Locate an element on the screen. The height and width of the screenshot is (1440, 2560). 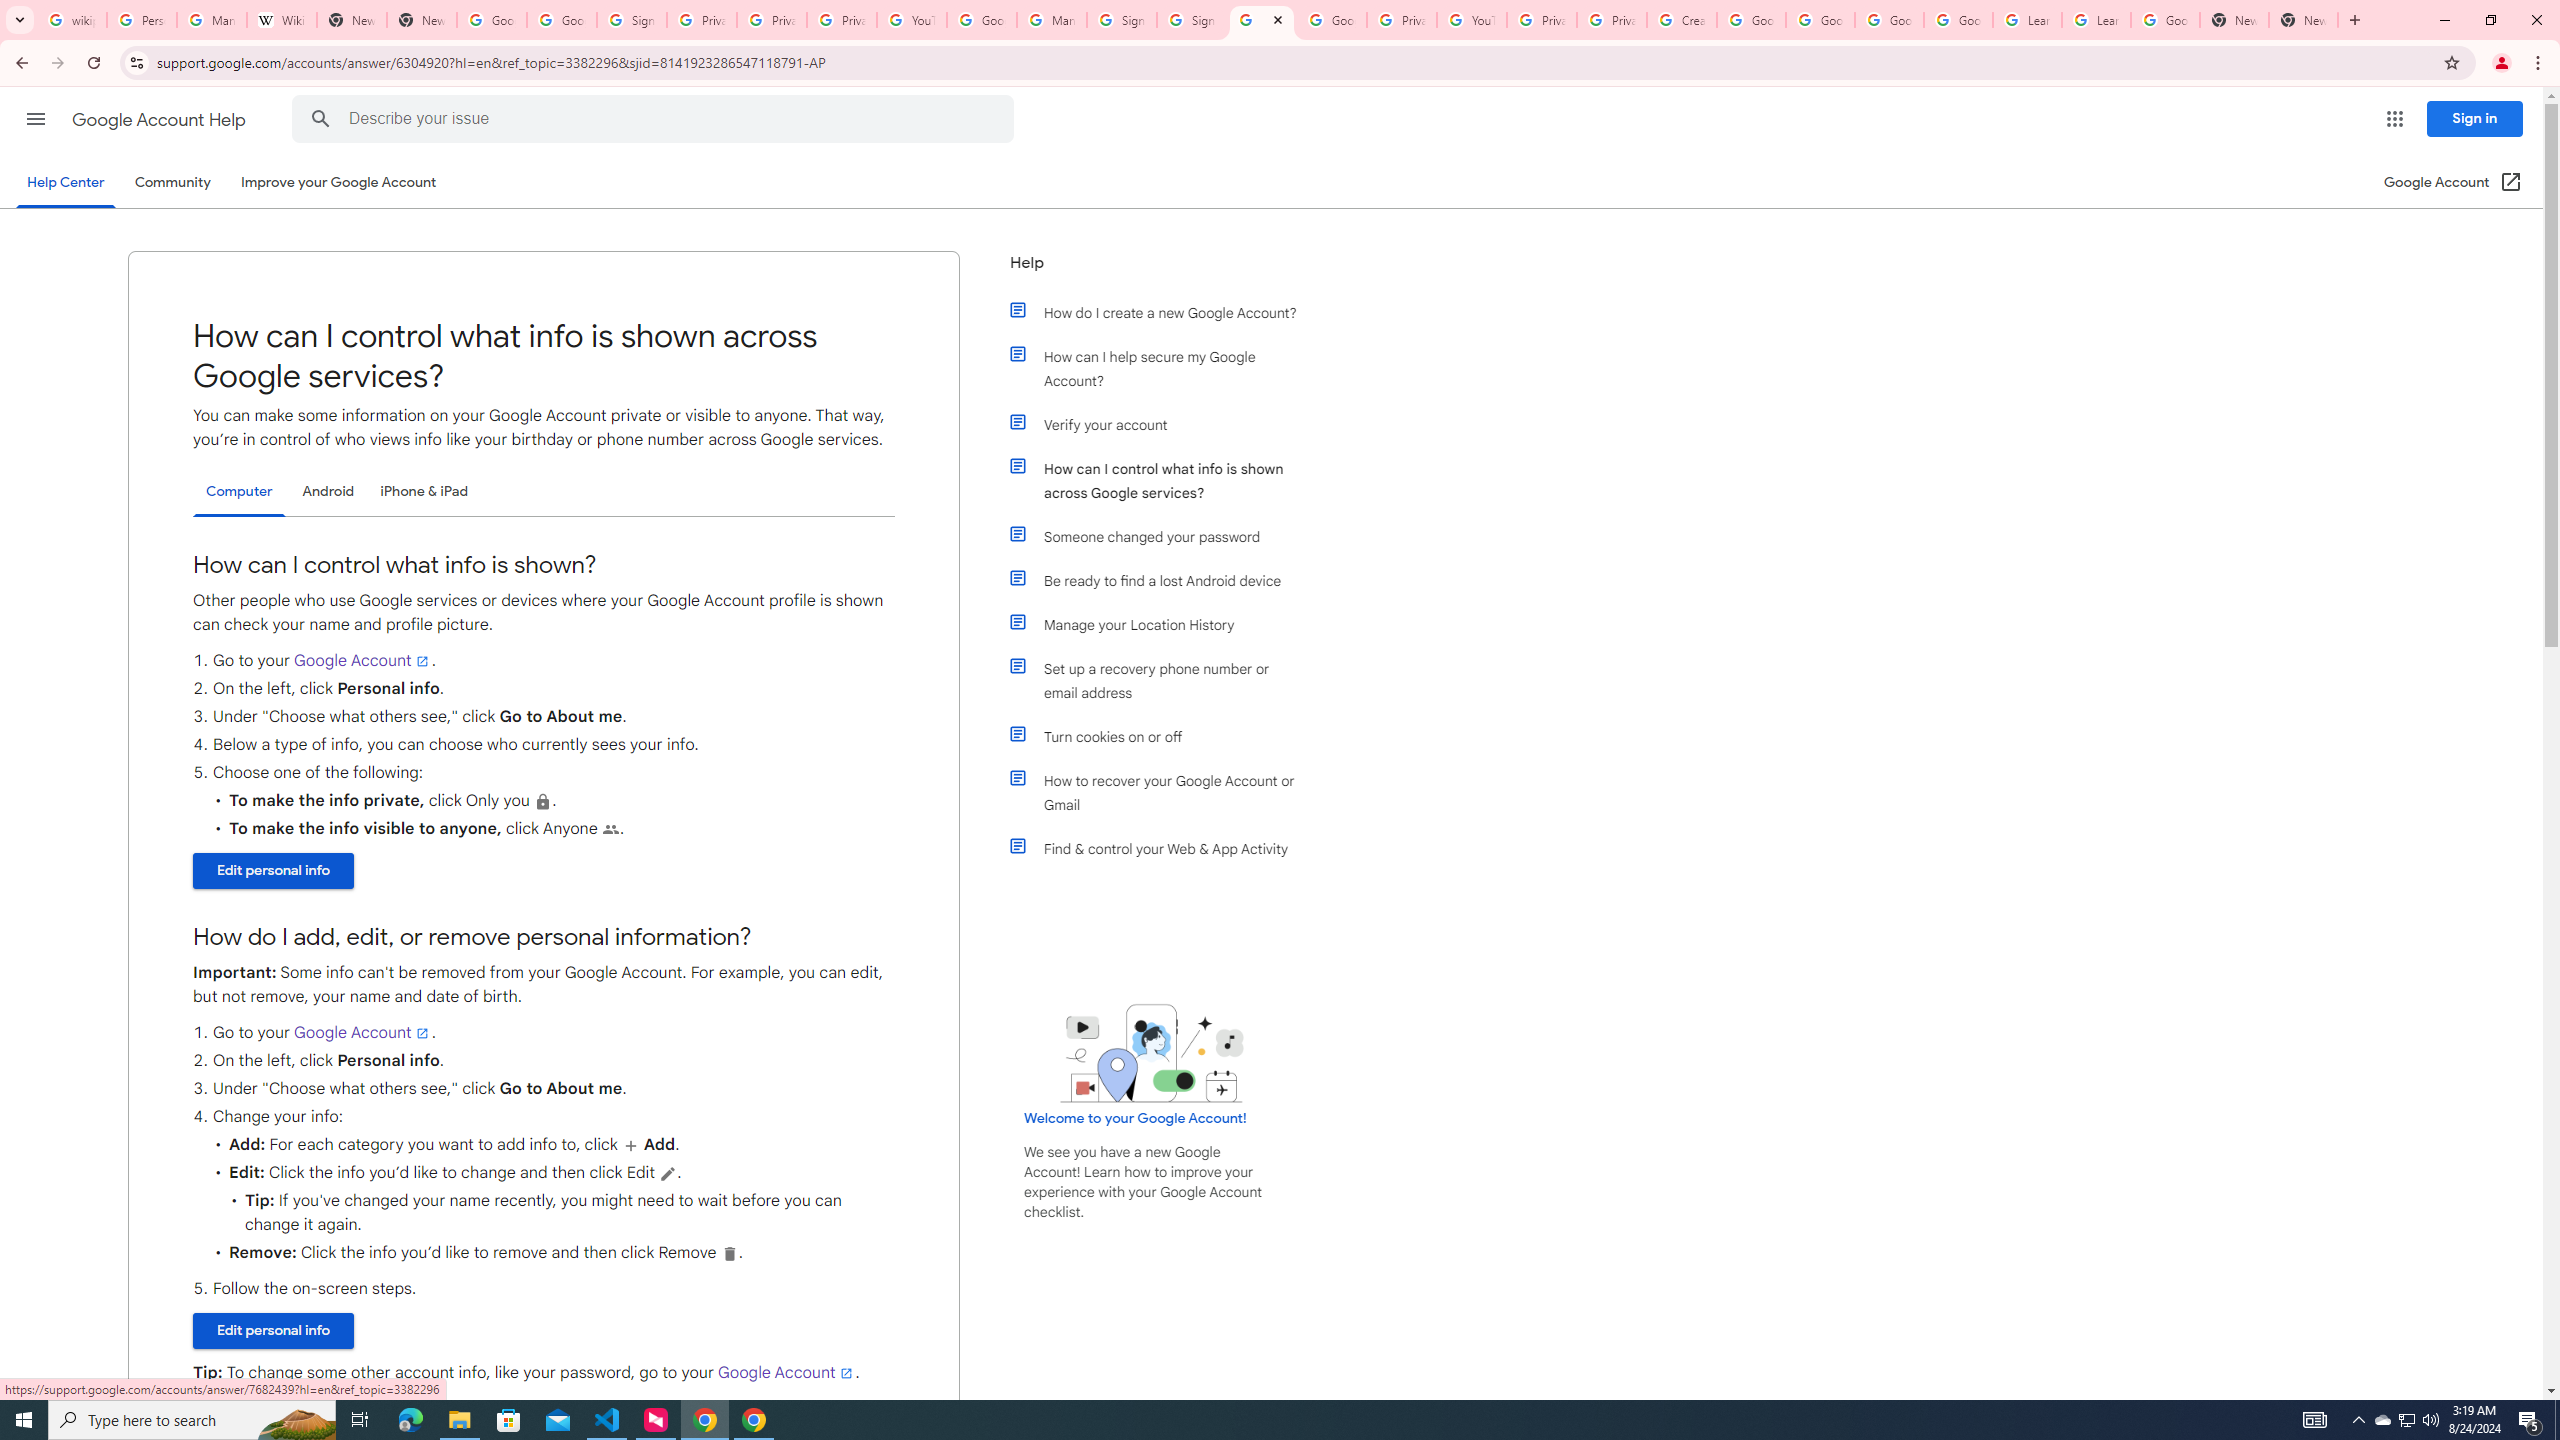
Google Account Help is located at coordinates (1820, 20).